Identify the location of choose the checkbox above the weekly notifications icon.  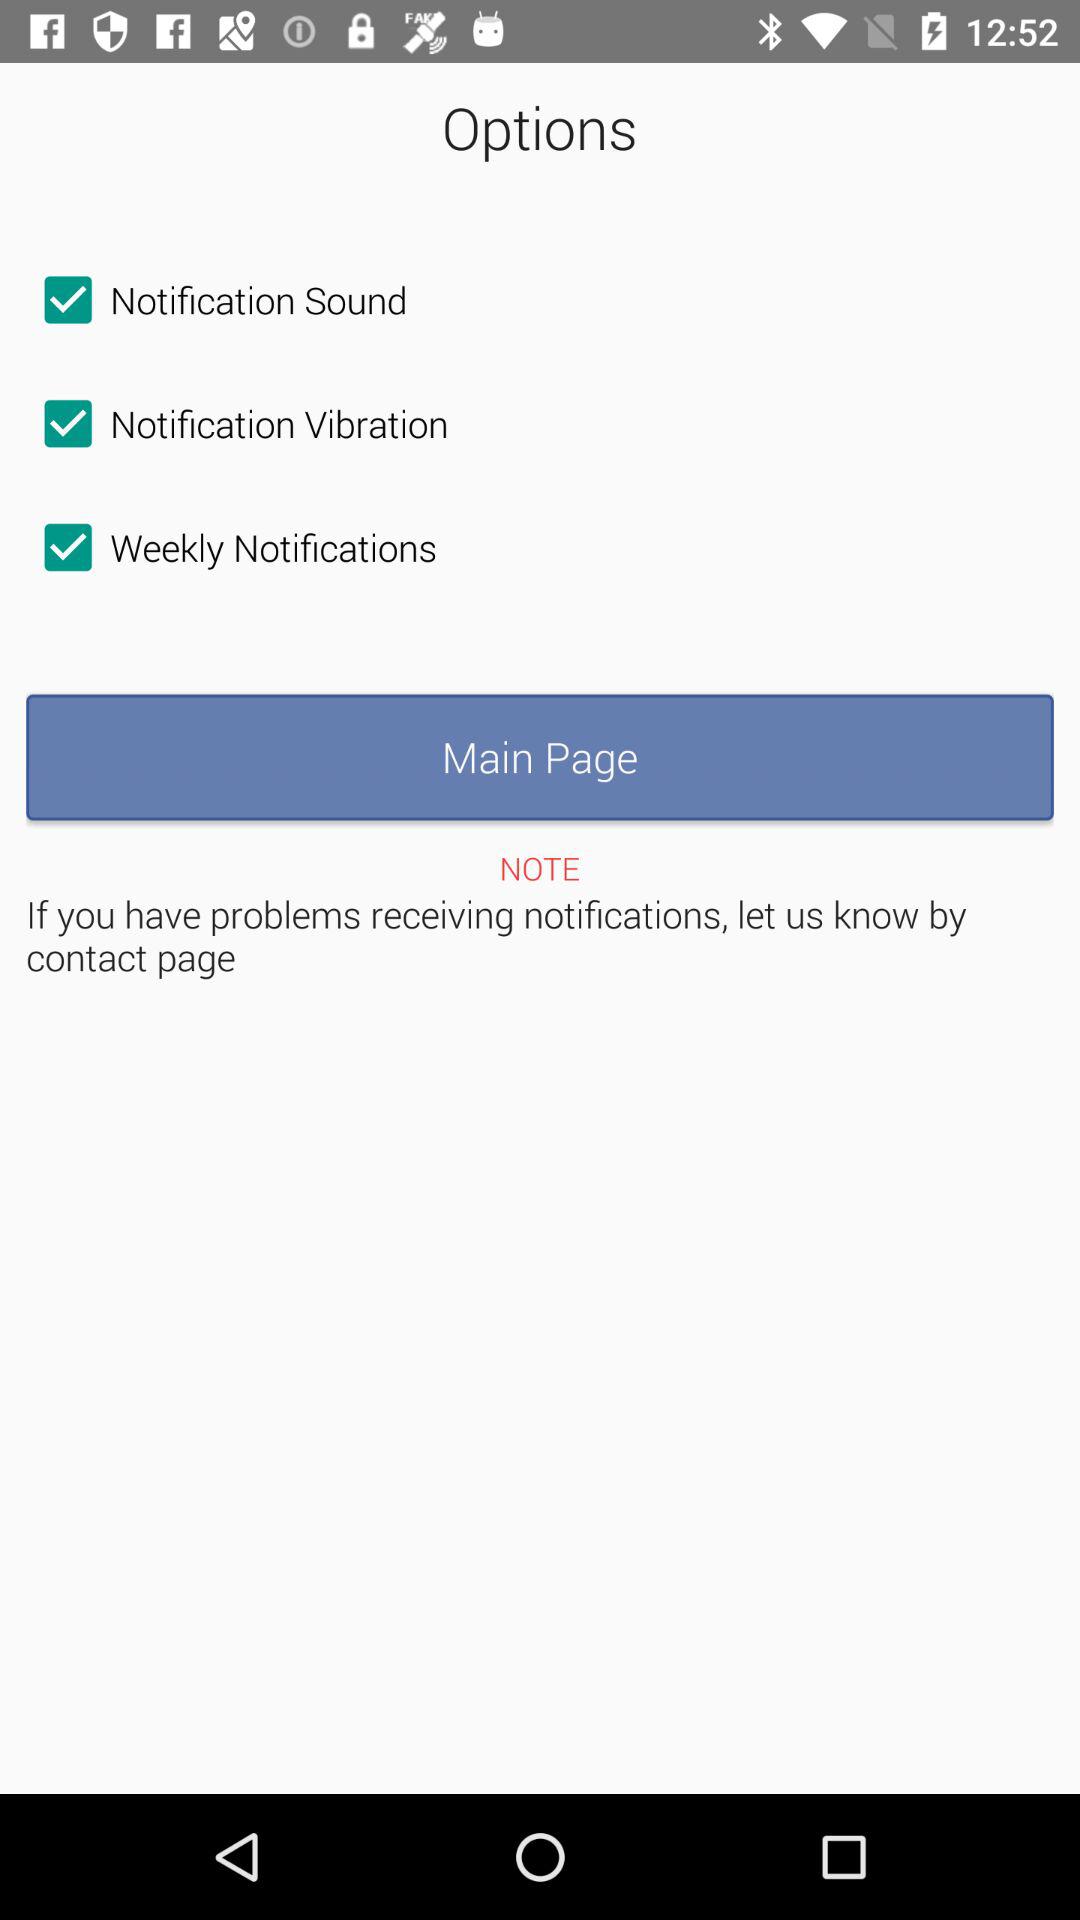
(237, 423).